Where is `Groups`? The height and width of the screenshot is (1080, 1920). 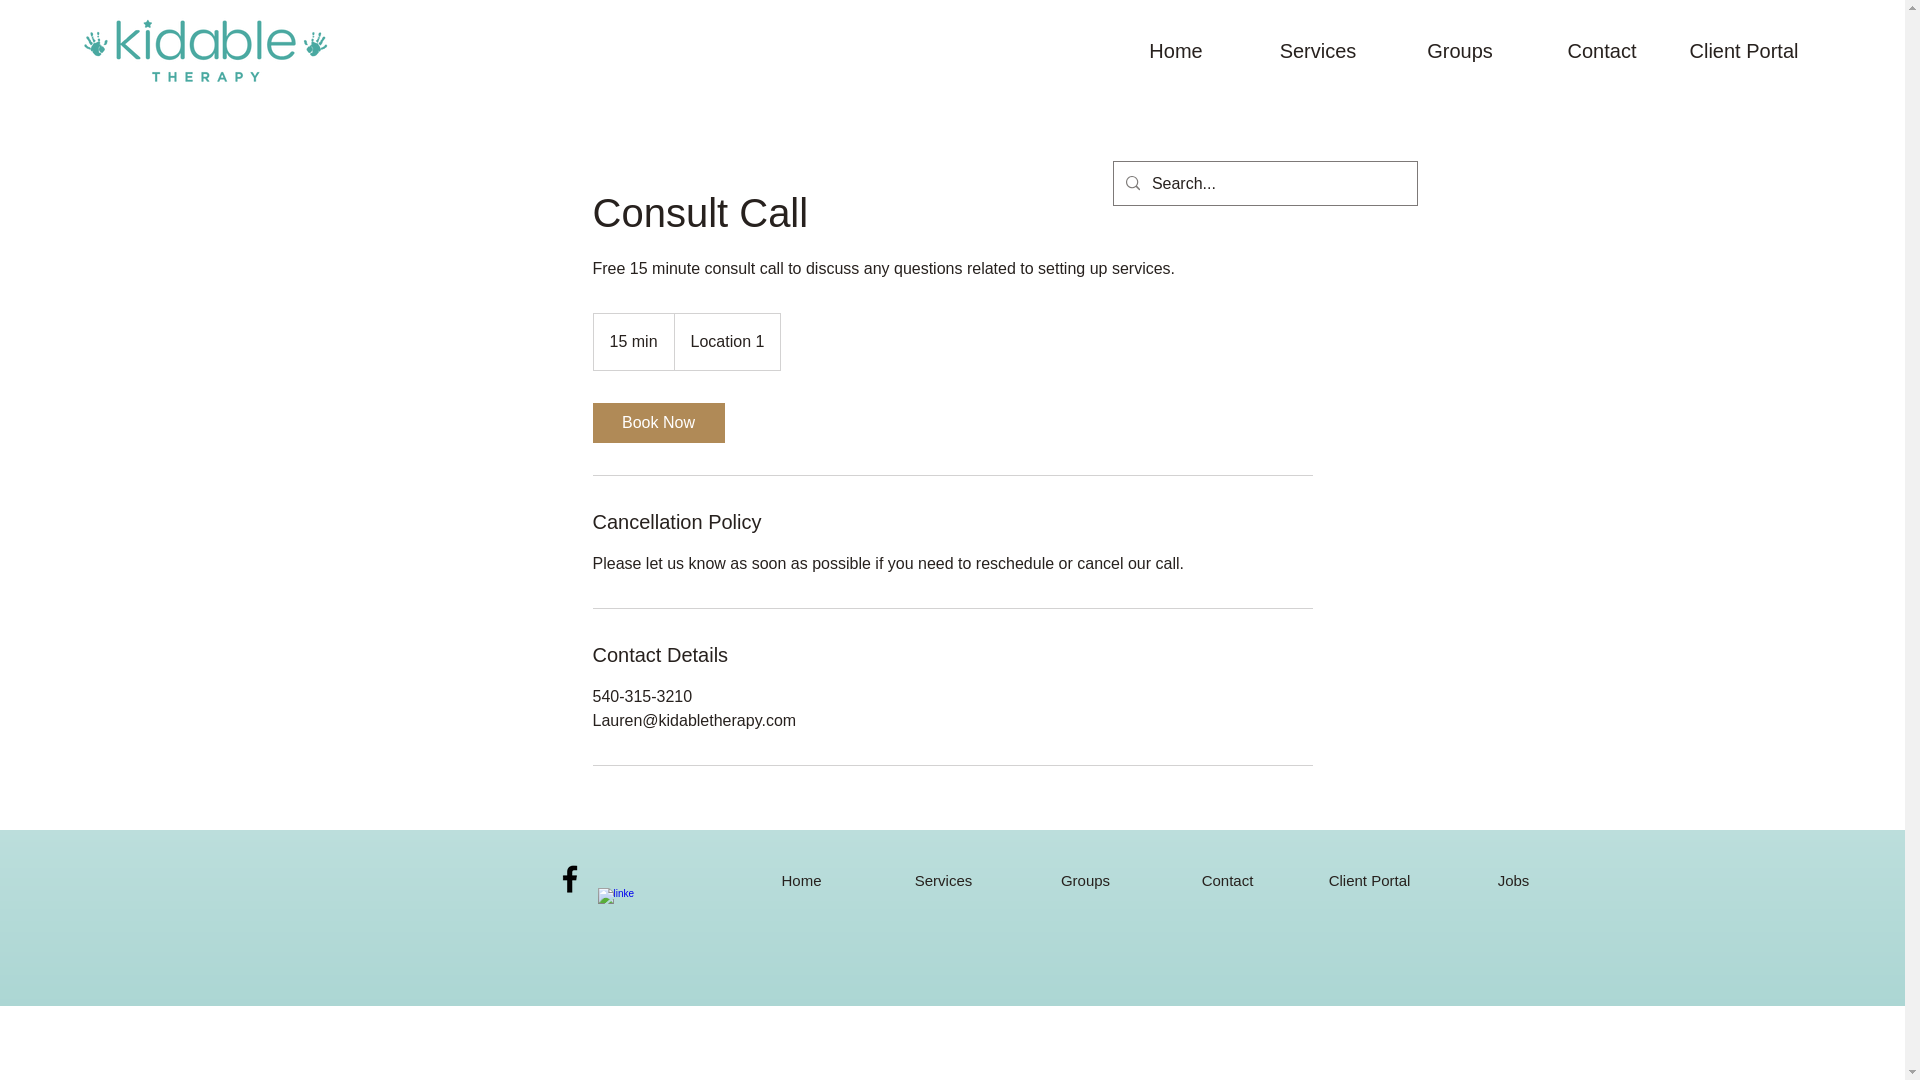 Groups is located at coordinates (1459, 51).